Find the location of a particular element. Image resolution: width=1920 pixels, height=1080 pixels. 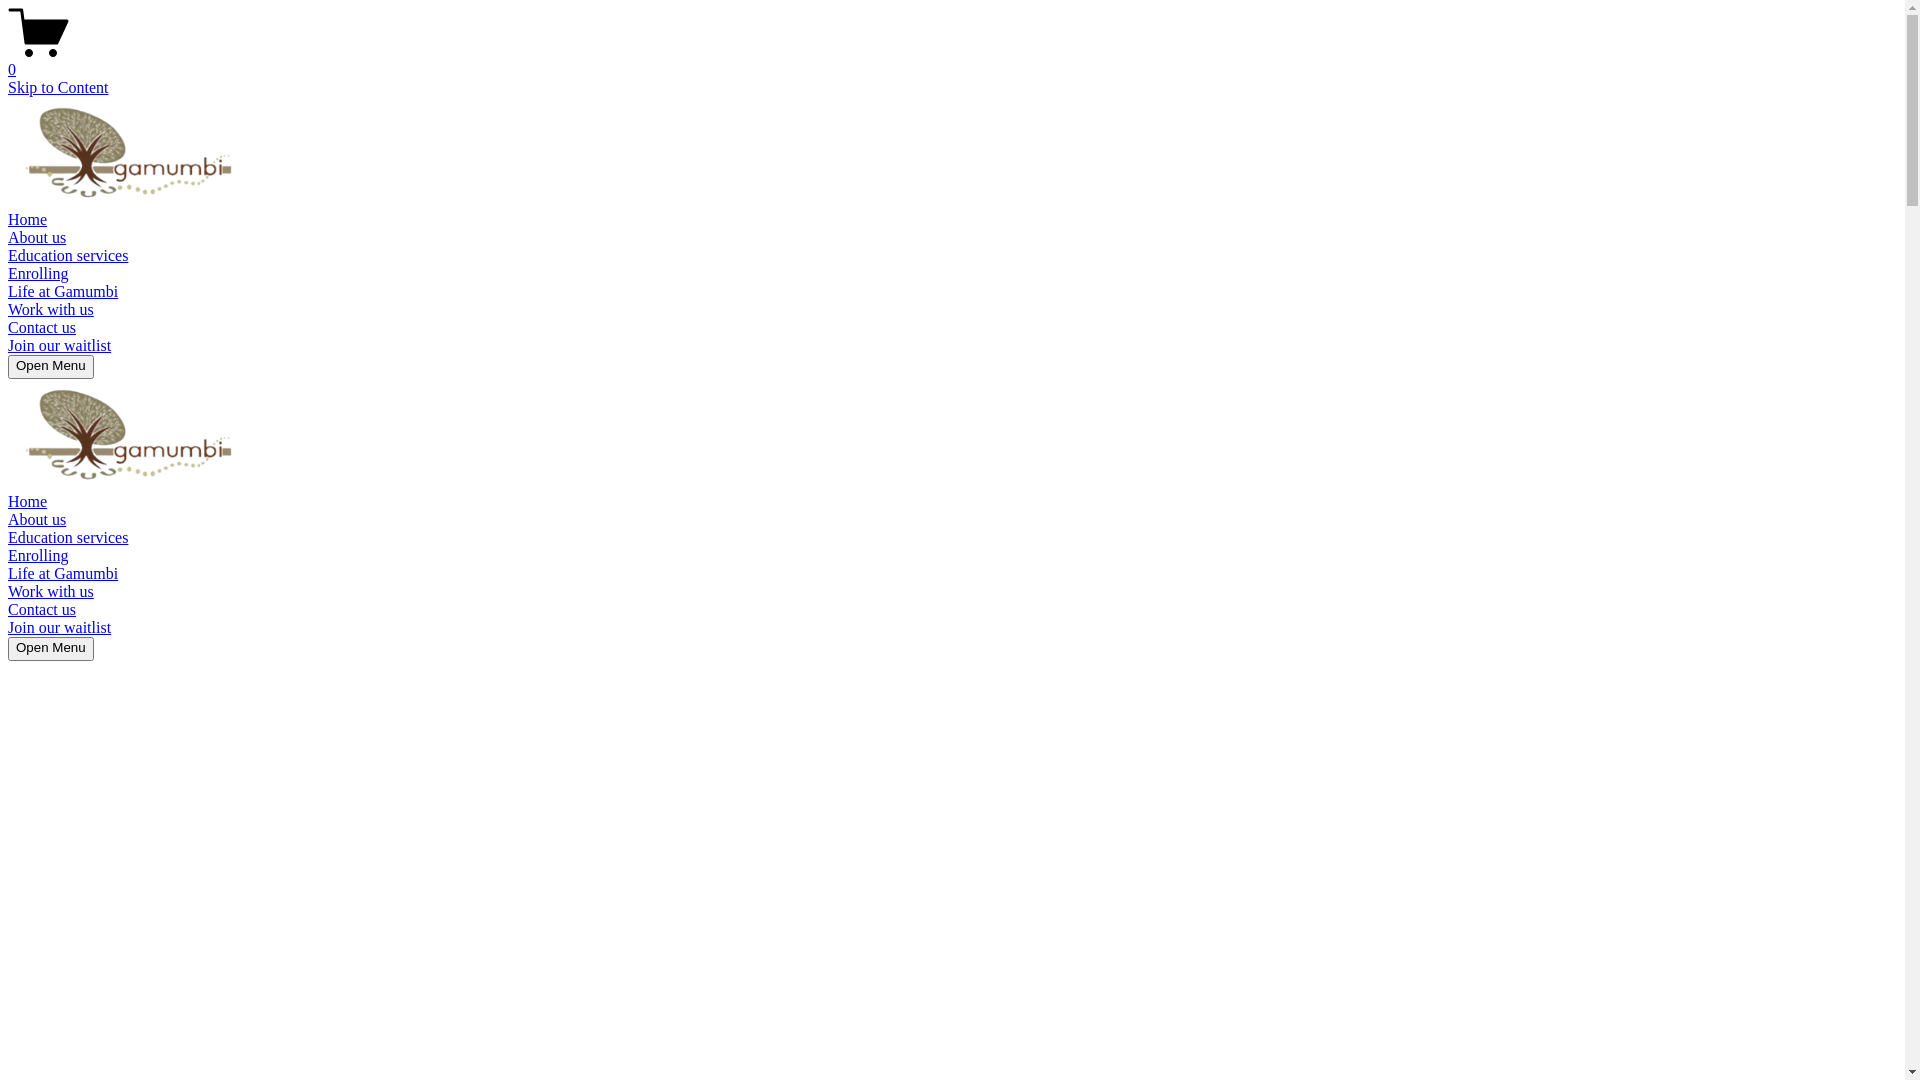

Join our waitlist is located at coordinates (60, 346).